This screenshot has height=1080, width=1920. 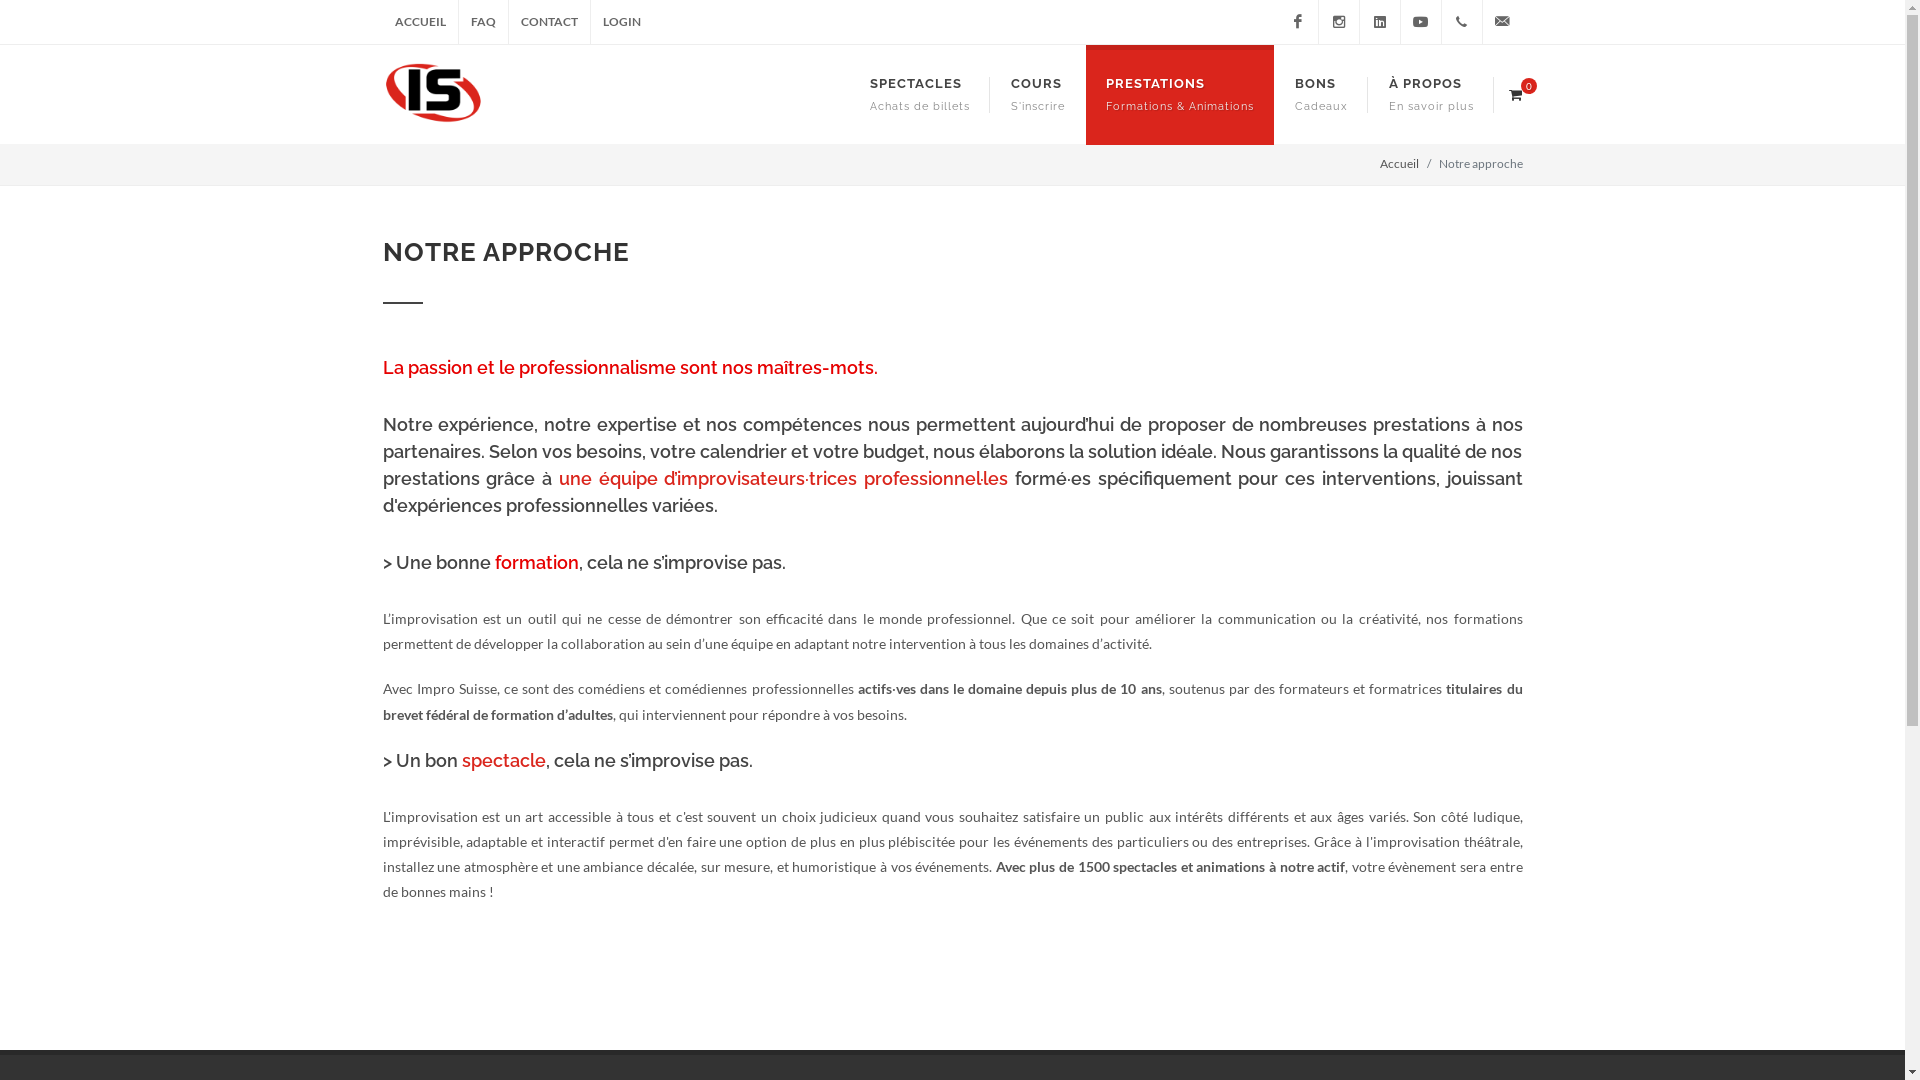 I want to click on BONS
Cadeaux, so click(x=1320, y=95).